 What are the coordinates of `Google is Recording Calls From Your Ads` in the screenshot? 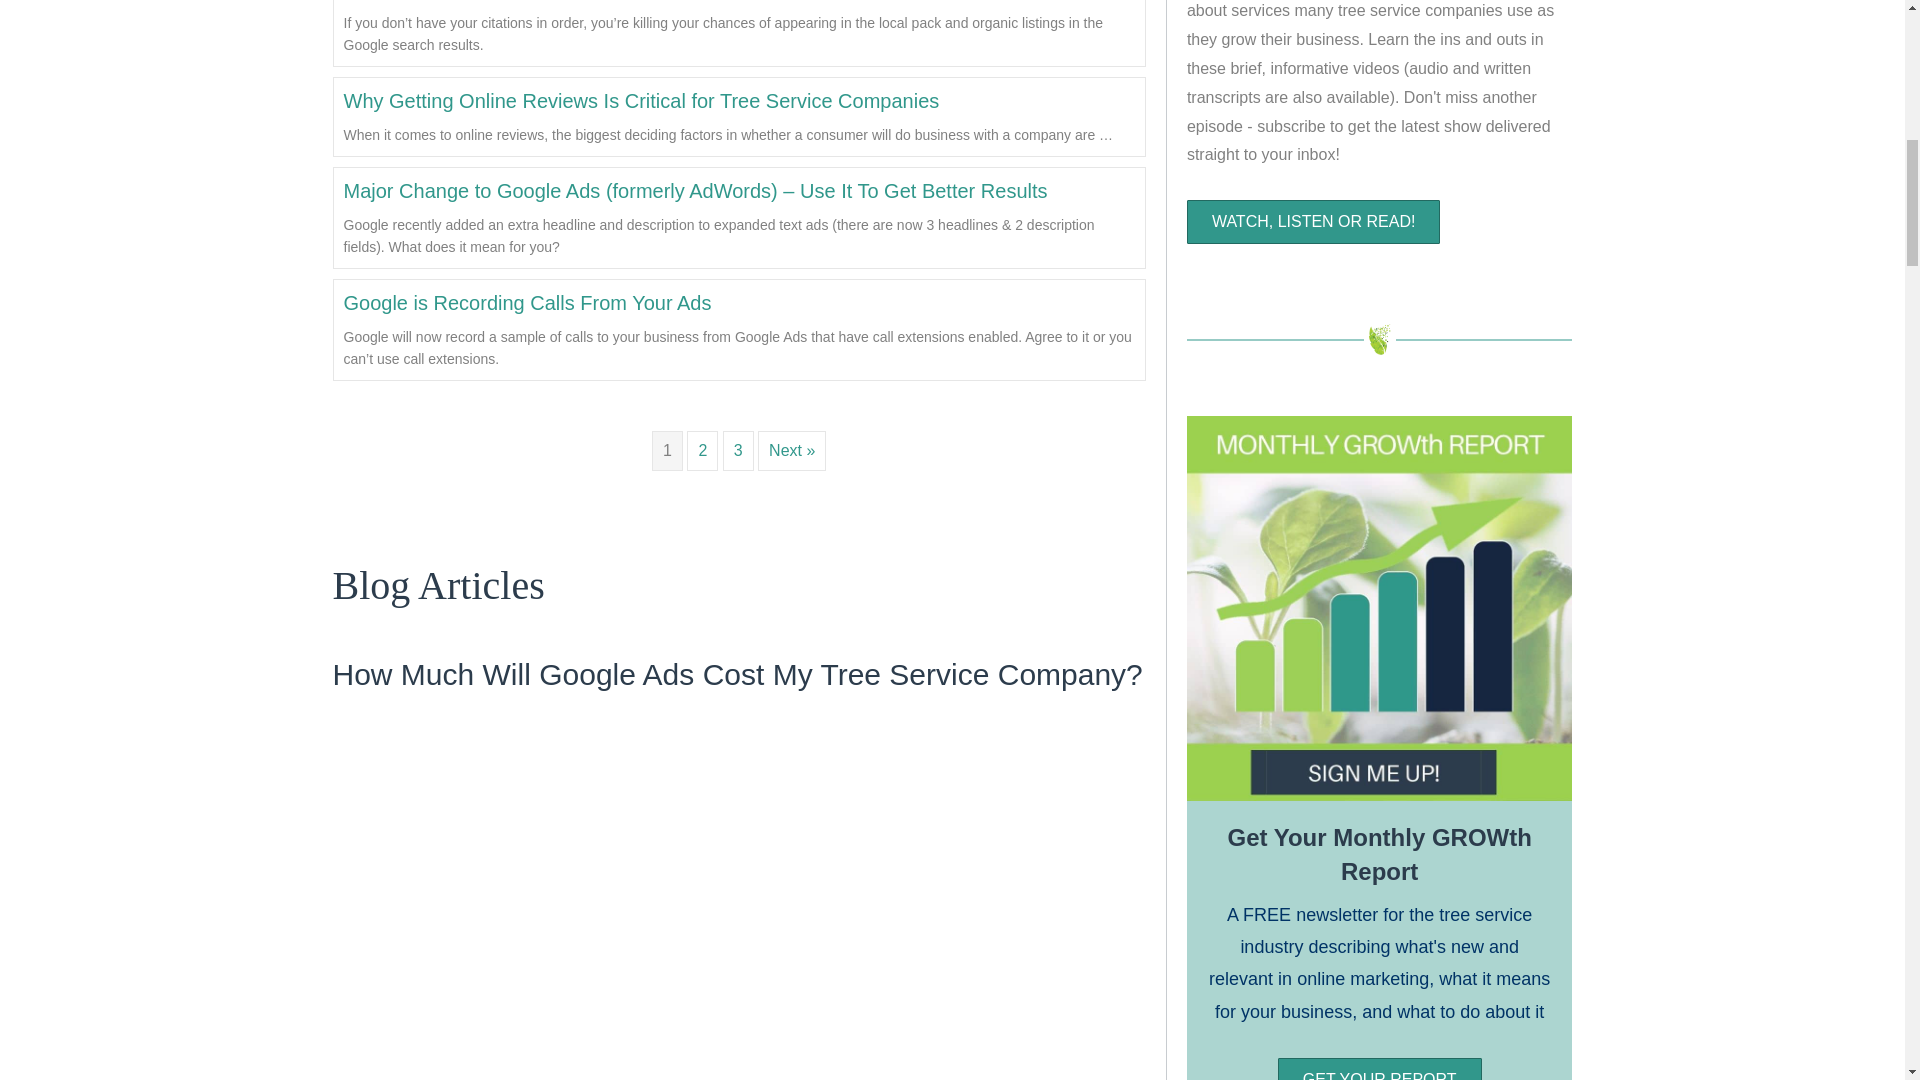 It's located at (528, 302).